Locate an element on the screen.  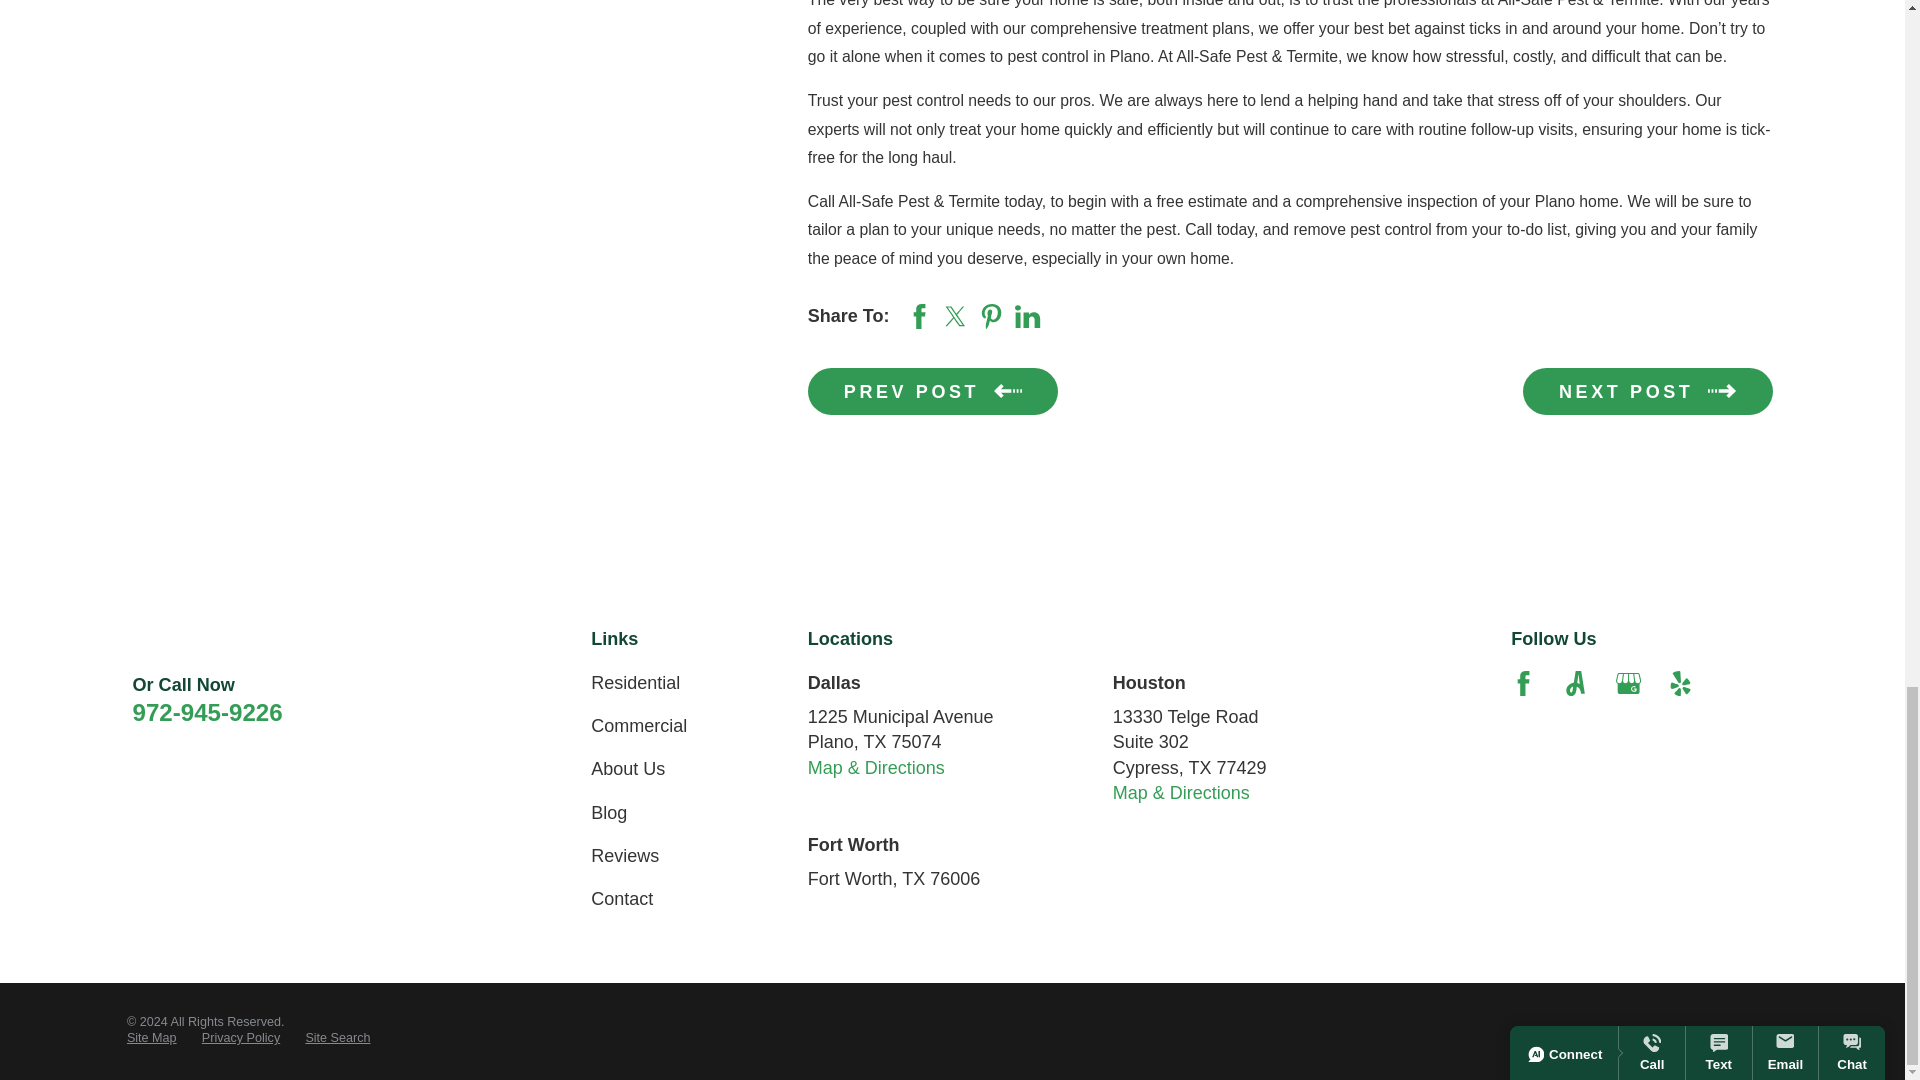
Yelp is located at coordinates (1680, 682).